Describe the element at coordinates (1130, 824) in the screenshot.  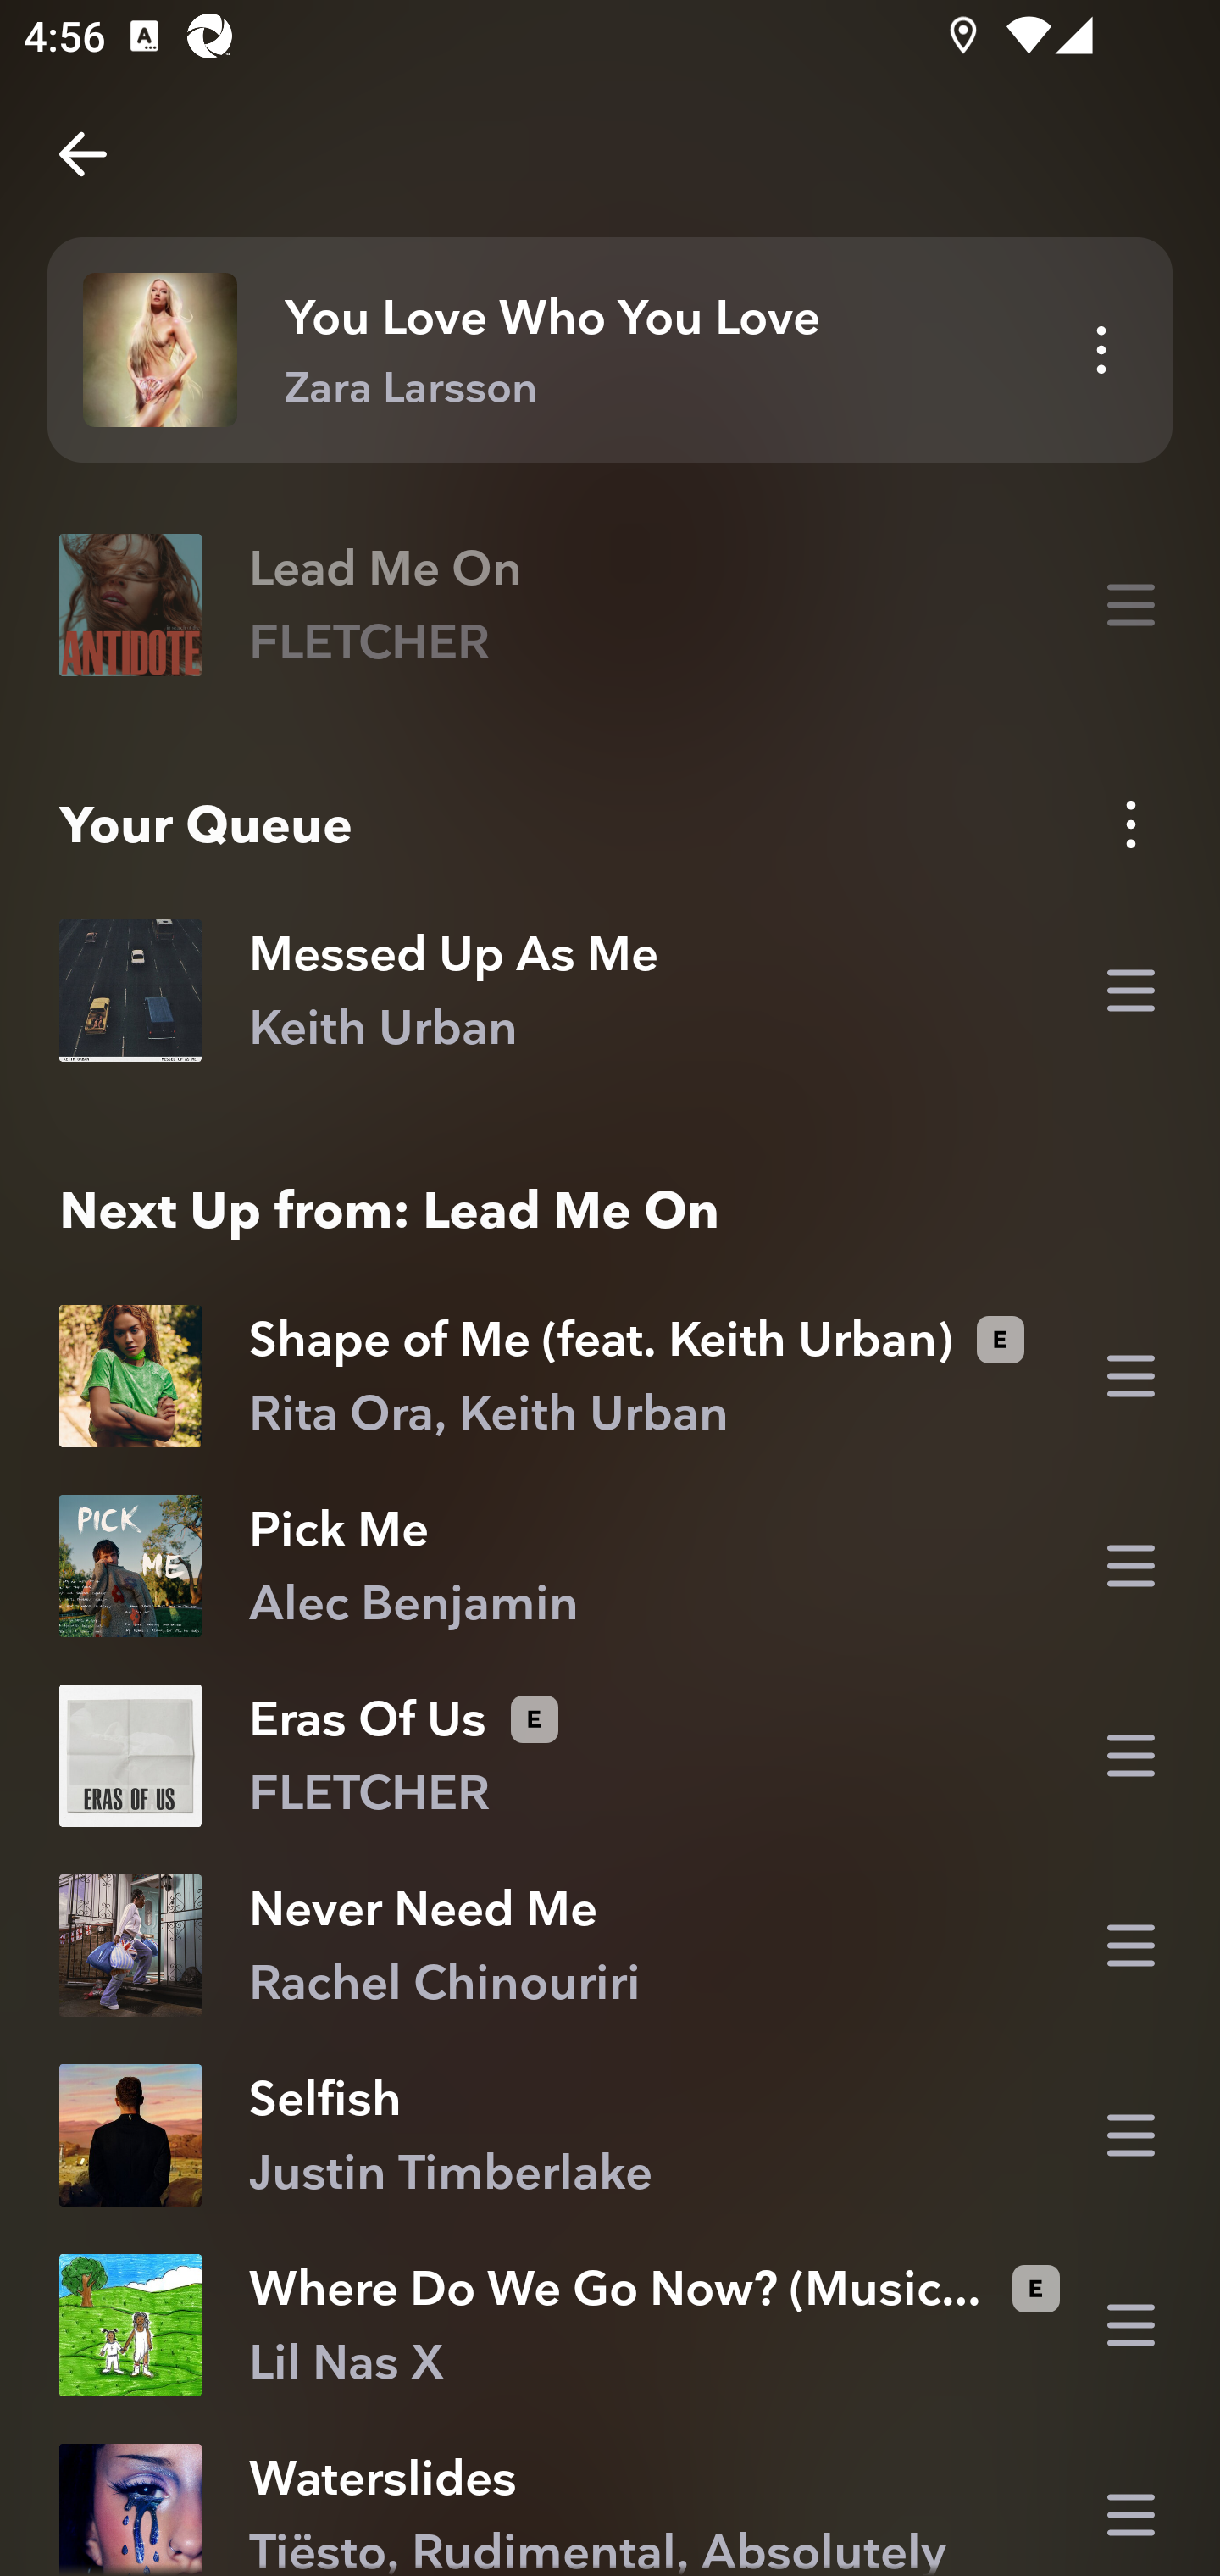
I see `Options` at that location.